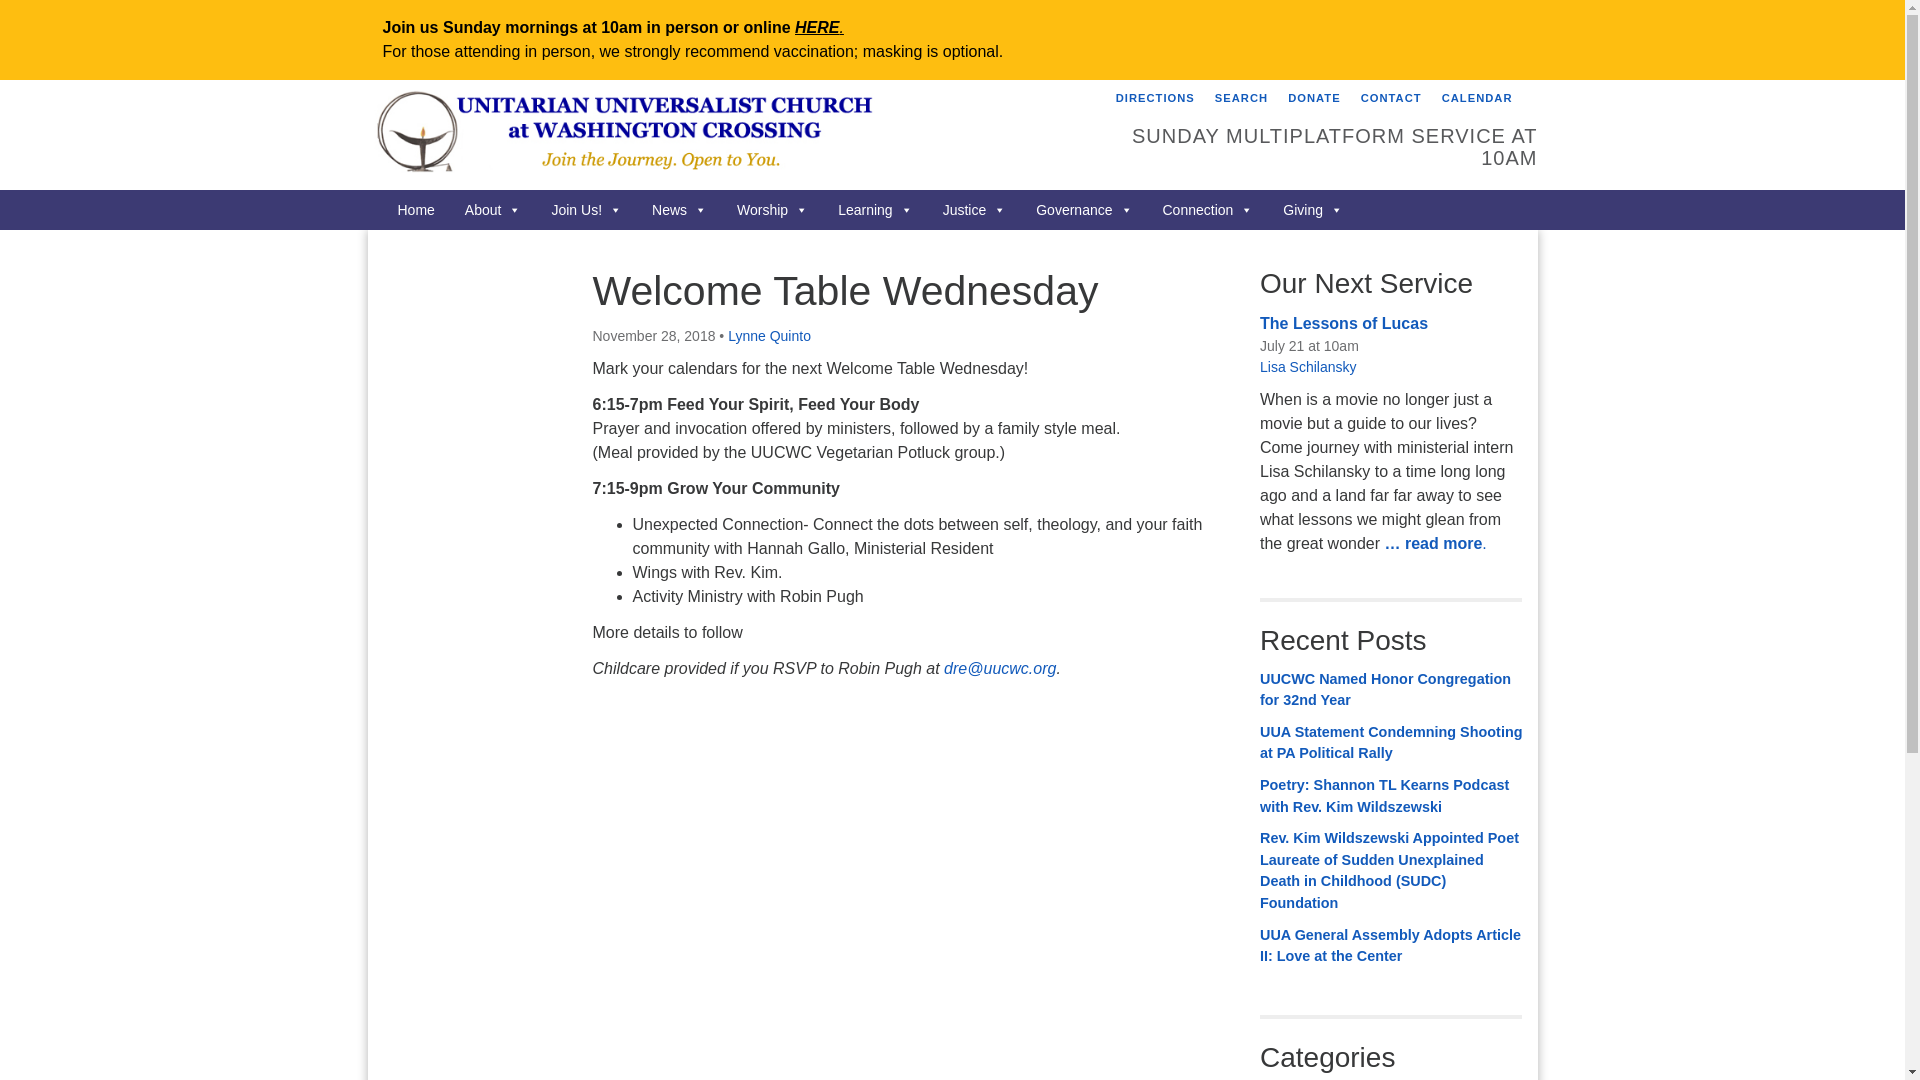  Describe the element at coordinates (586, 210) in the screenshot. I see `DONATE` at that location.